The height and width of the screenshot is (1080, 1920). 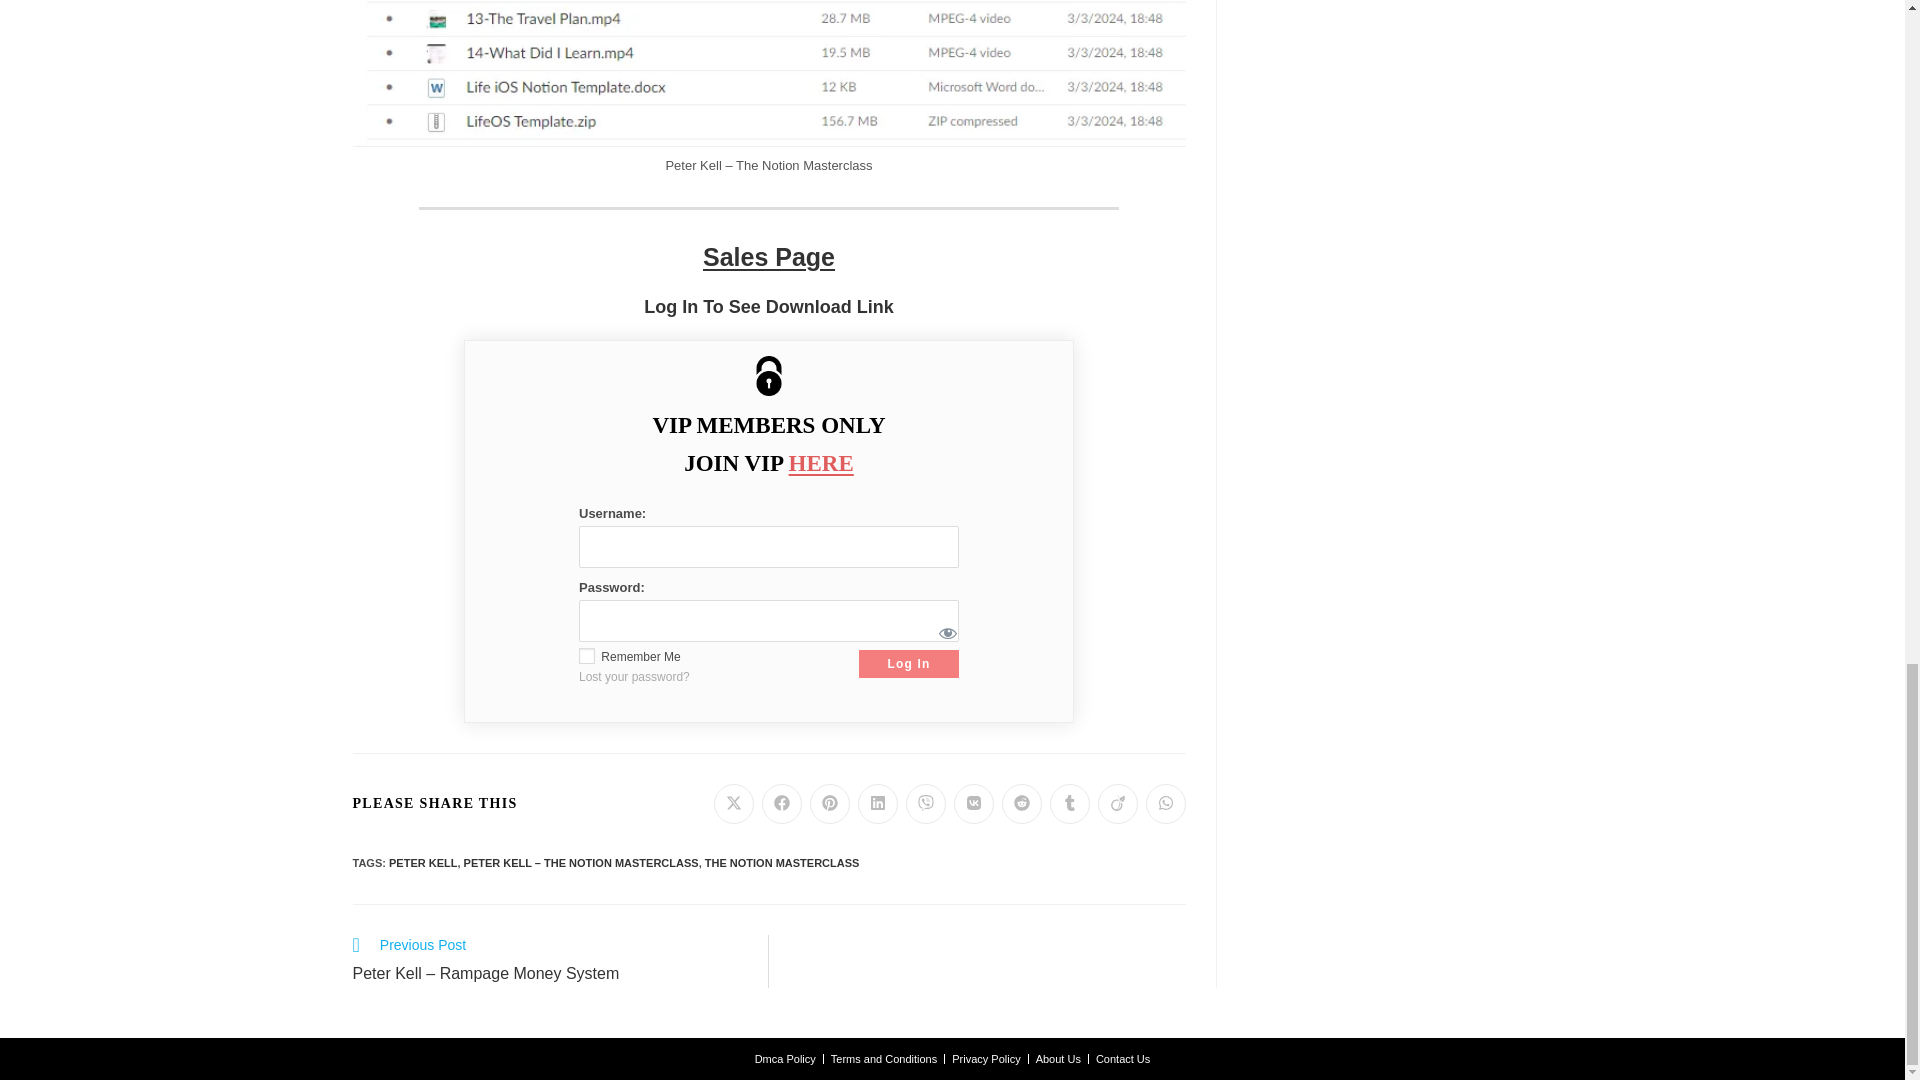 I want to click on Log In, so click(x=908, y=664).